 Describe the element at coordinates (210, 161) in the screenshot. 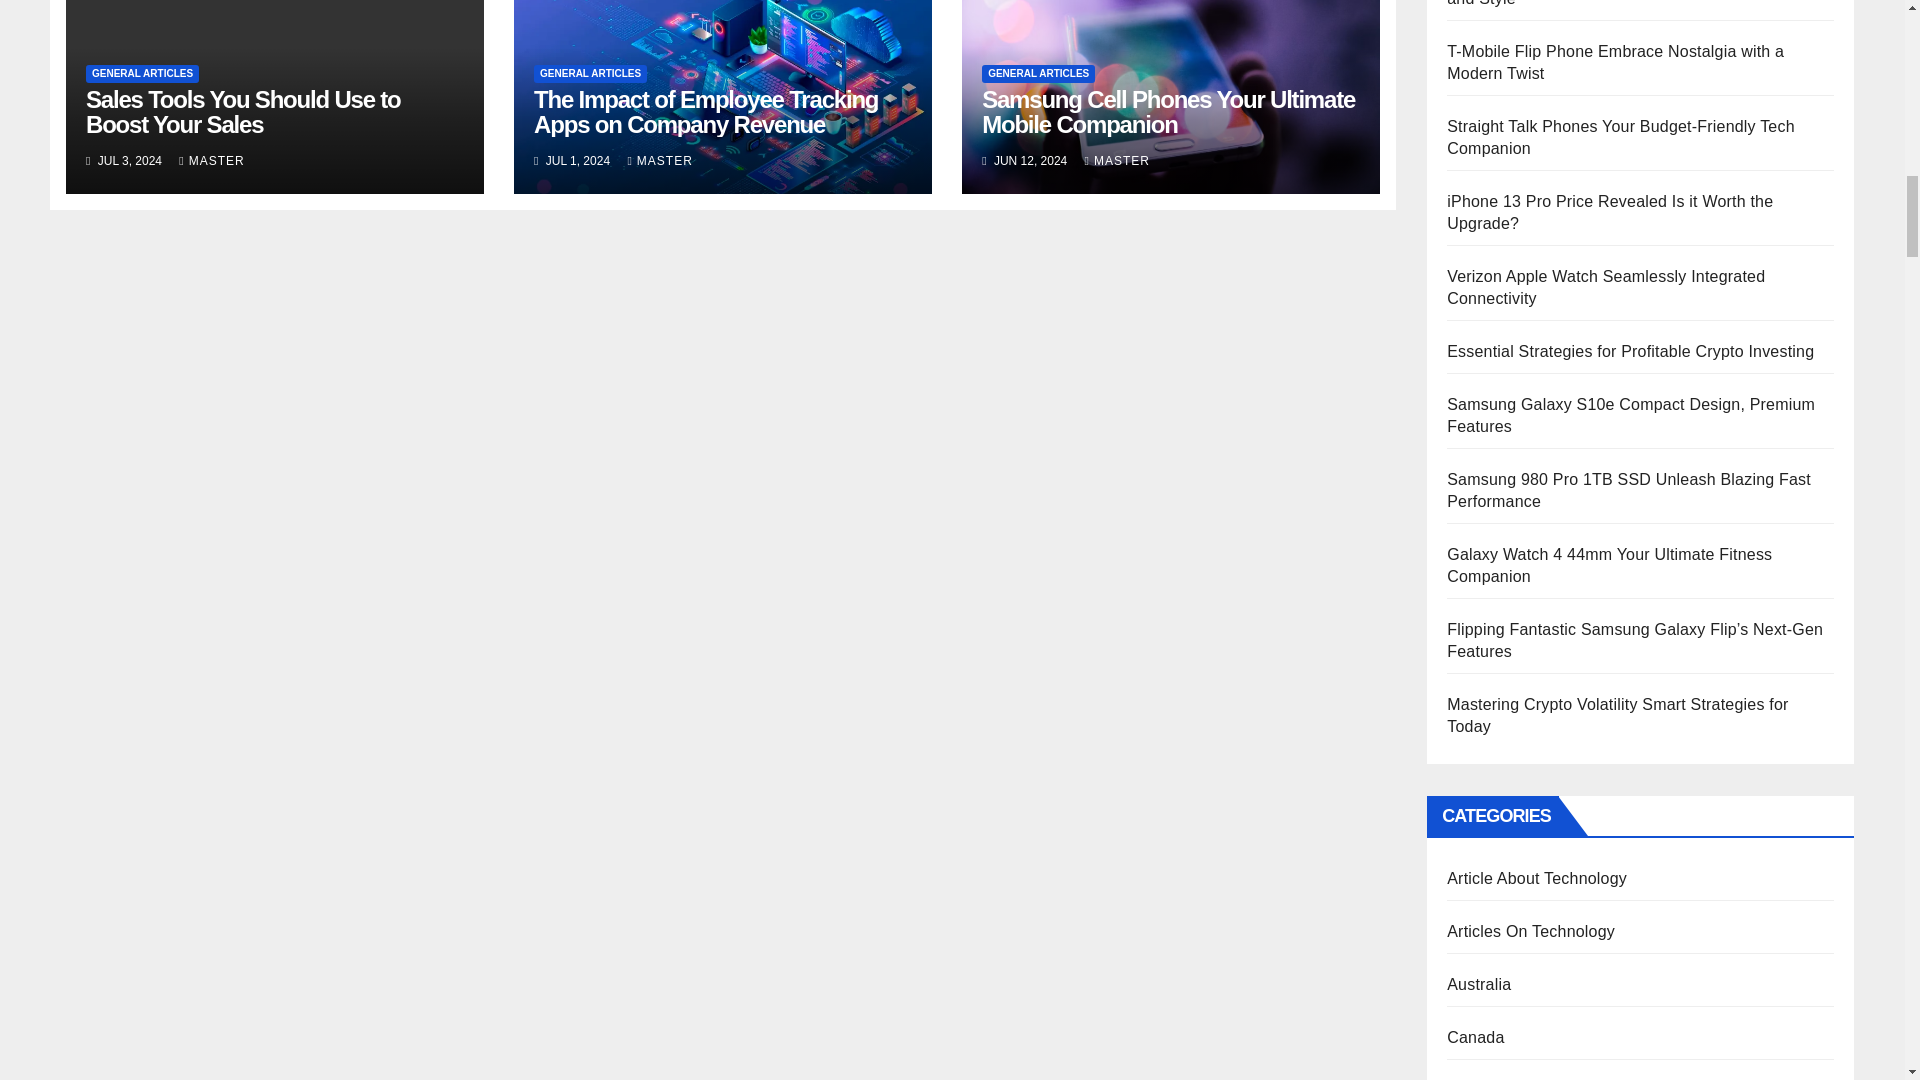

I see `MASTER` at that location.